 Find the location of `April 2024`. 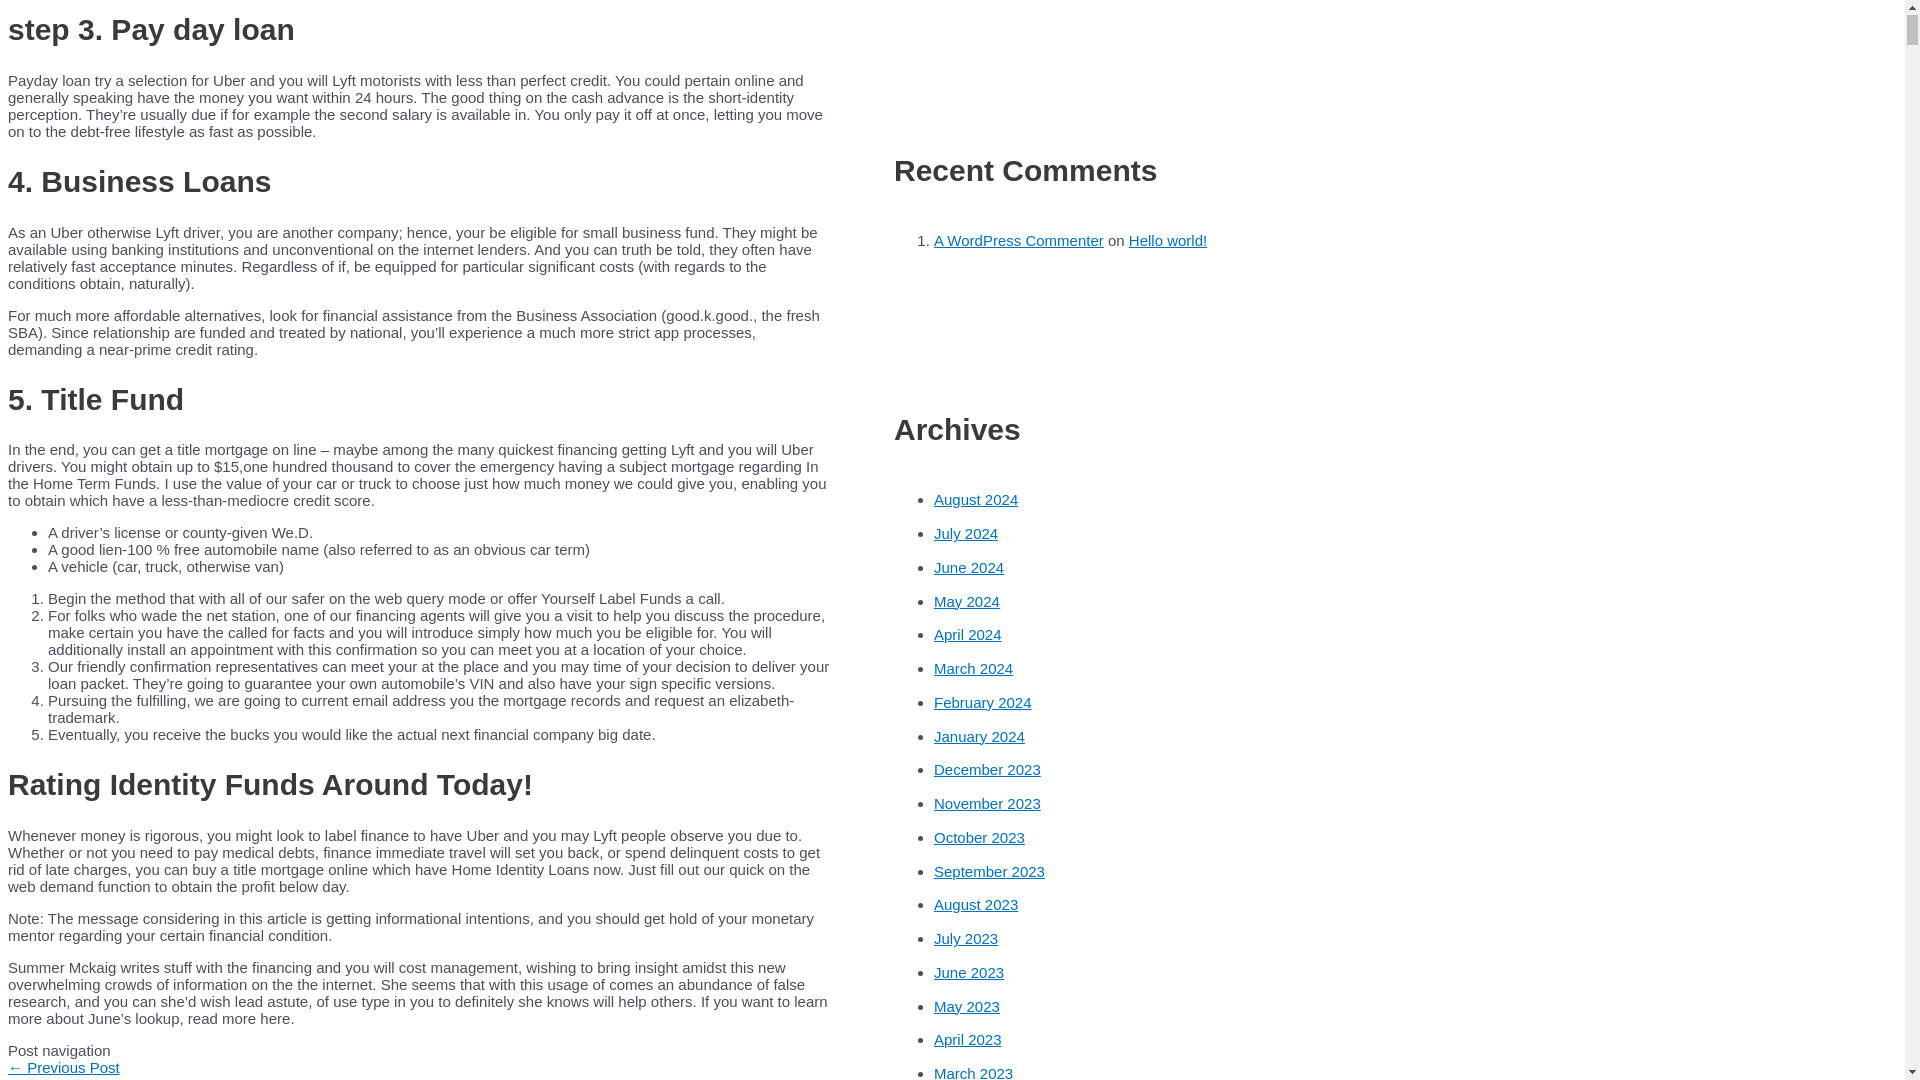

April 2024 is located at coordinates (968, 634).